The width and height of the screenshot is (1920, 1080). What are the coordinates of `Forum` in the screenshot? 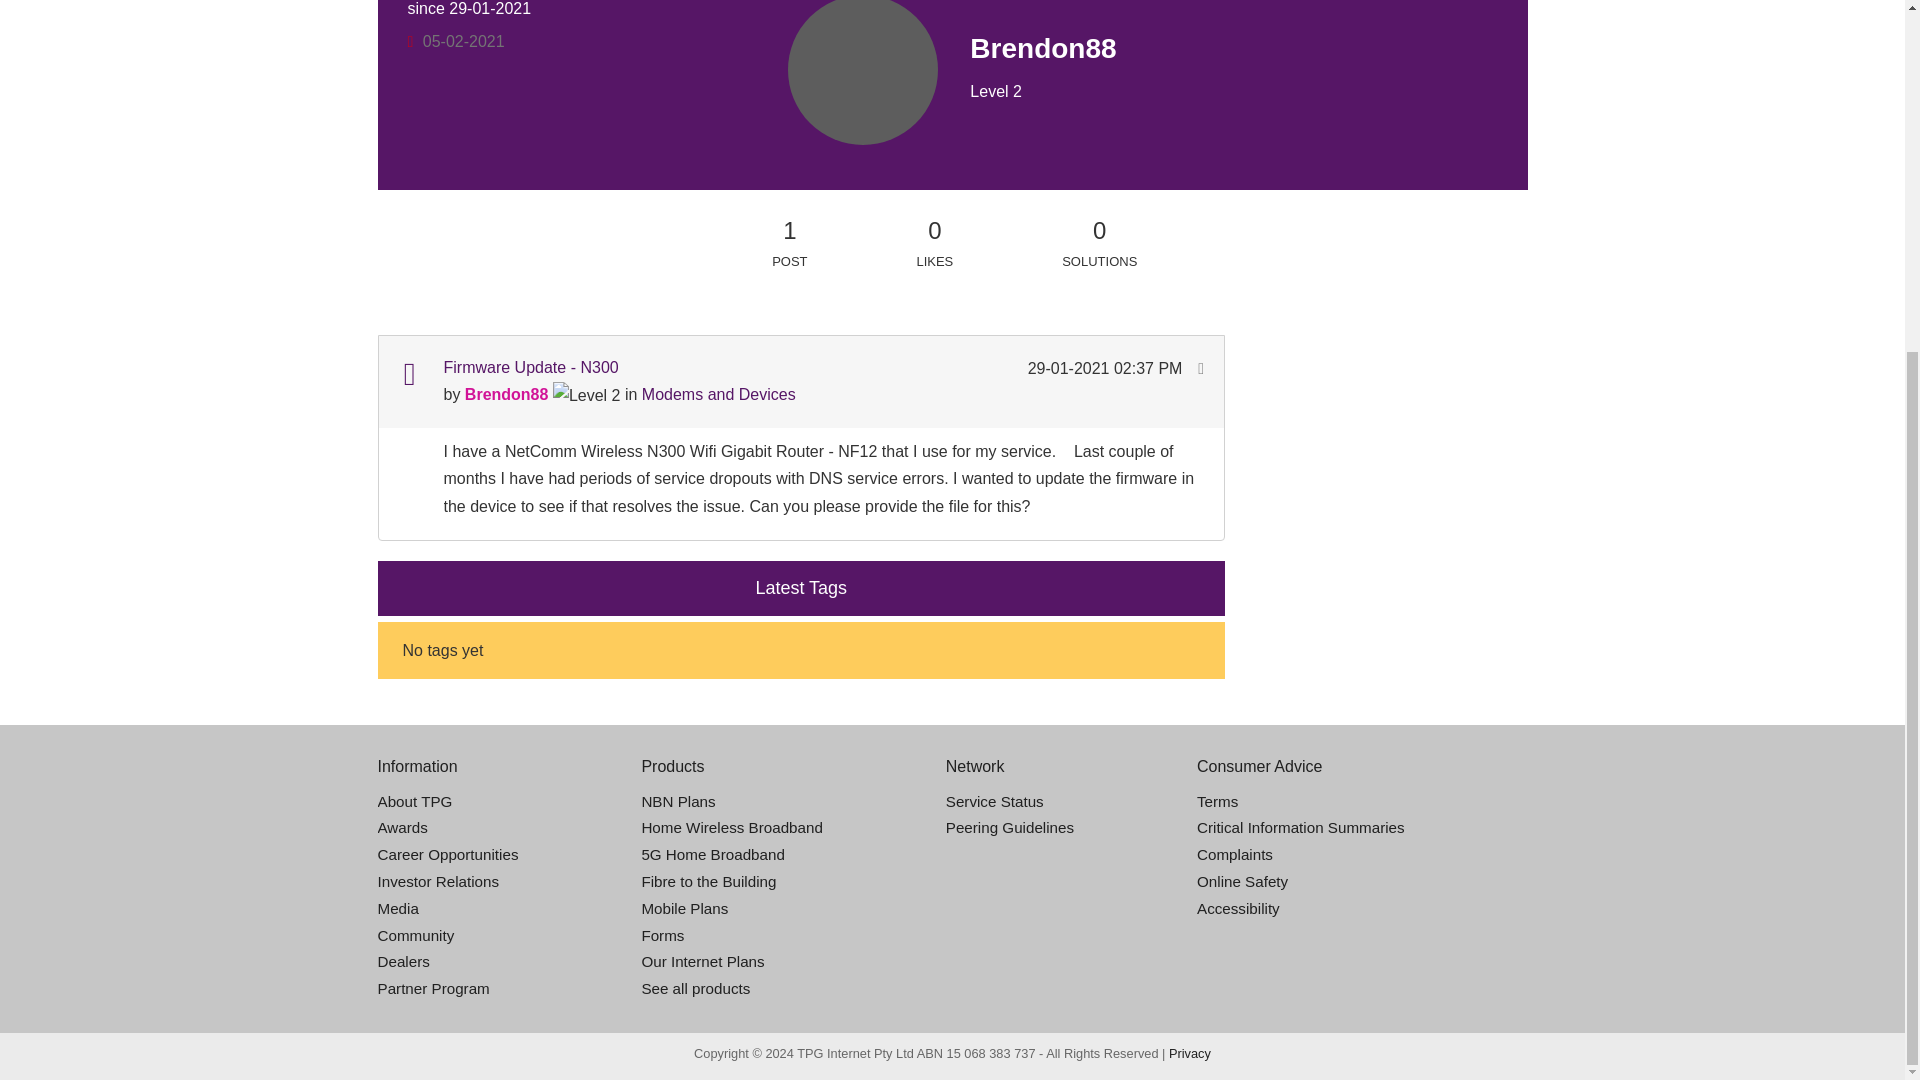 It's located at (408, 374).